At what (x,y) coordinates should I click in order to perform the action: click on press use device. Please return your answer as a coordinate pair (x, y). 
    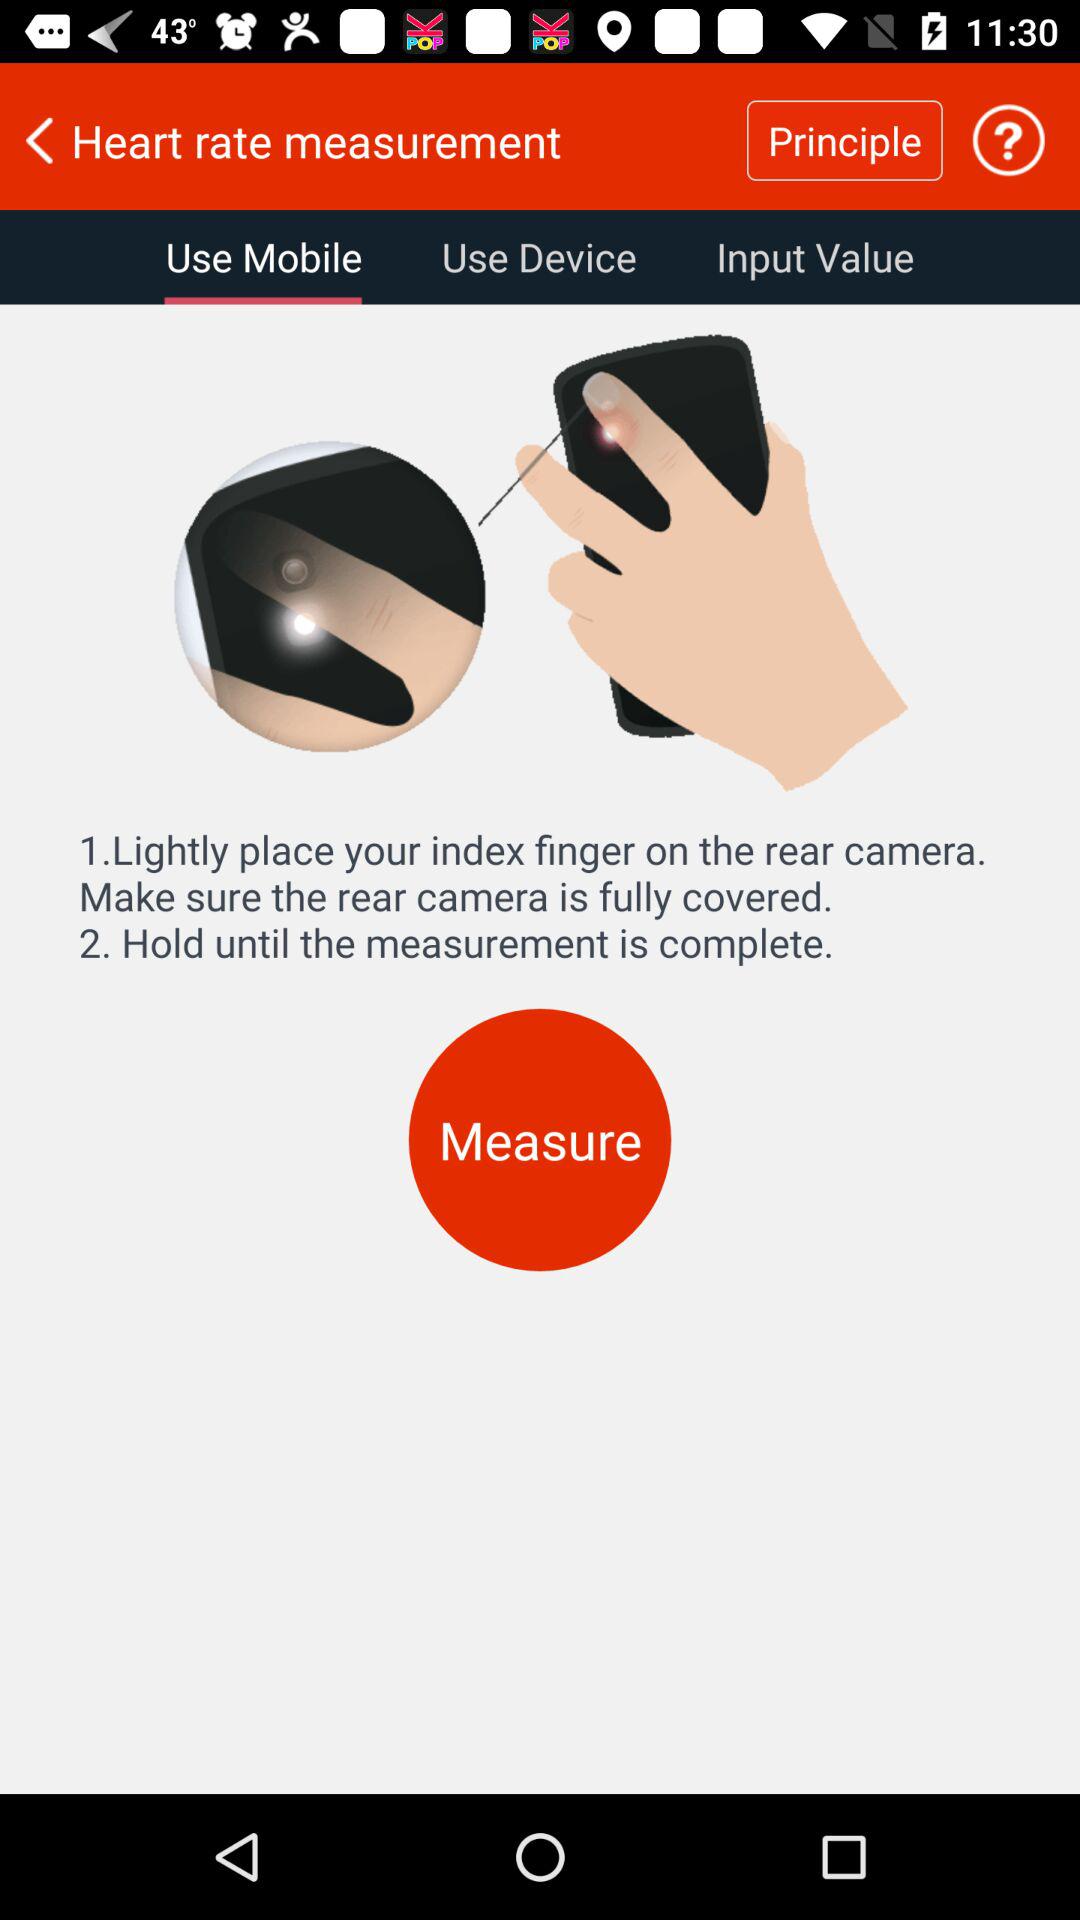
    Looking at the image, I should click on (538, 257).